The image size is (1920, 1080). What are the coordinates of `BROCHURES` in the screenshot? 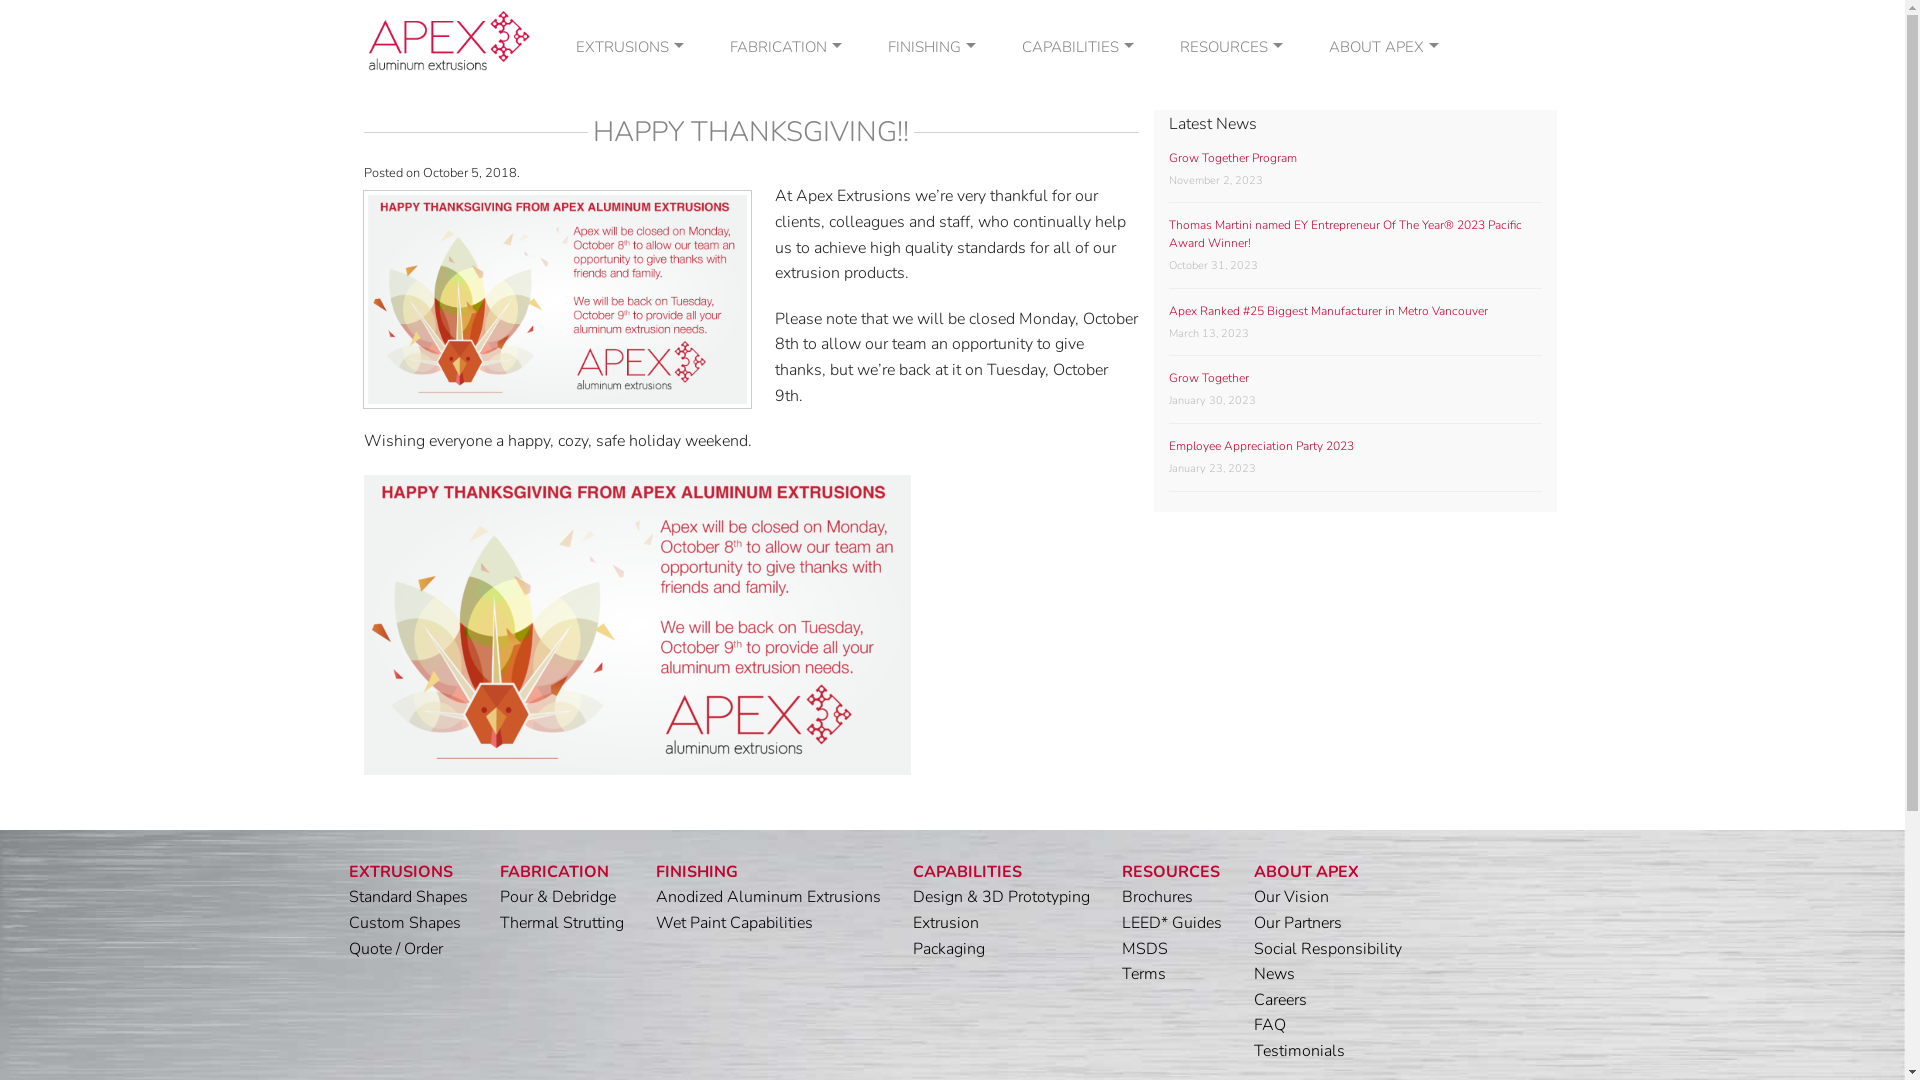 It's located at (1230, 88).